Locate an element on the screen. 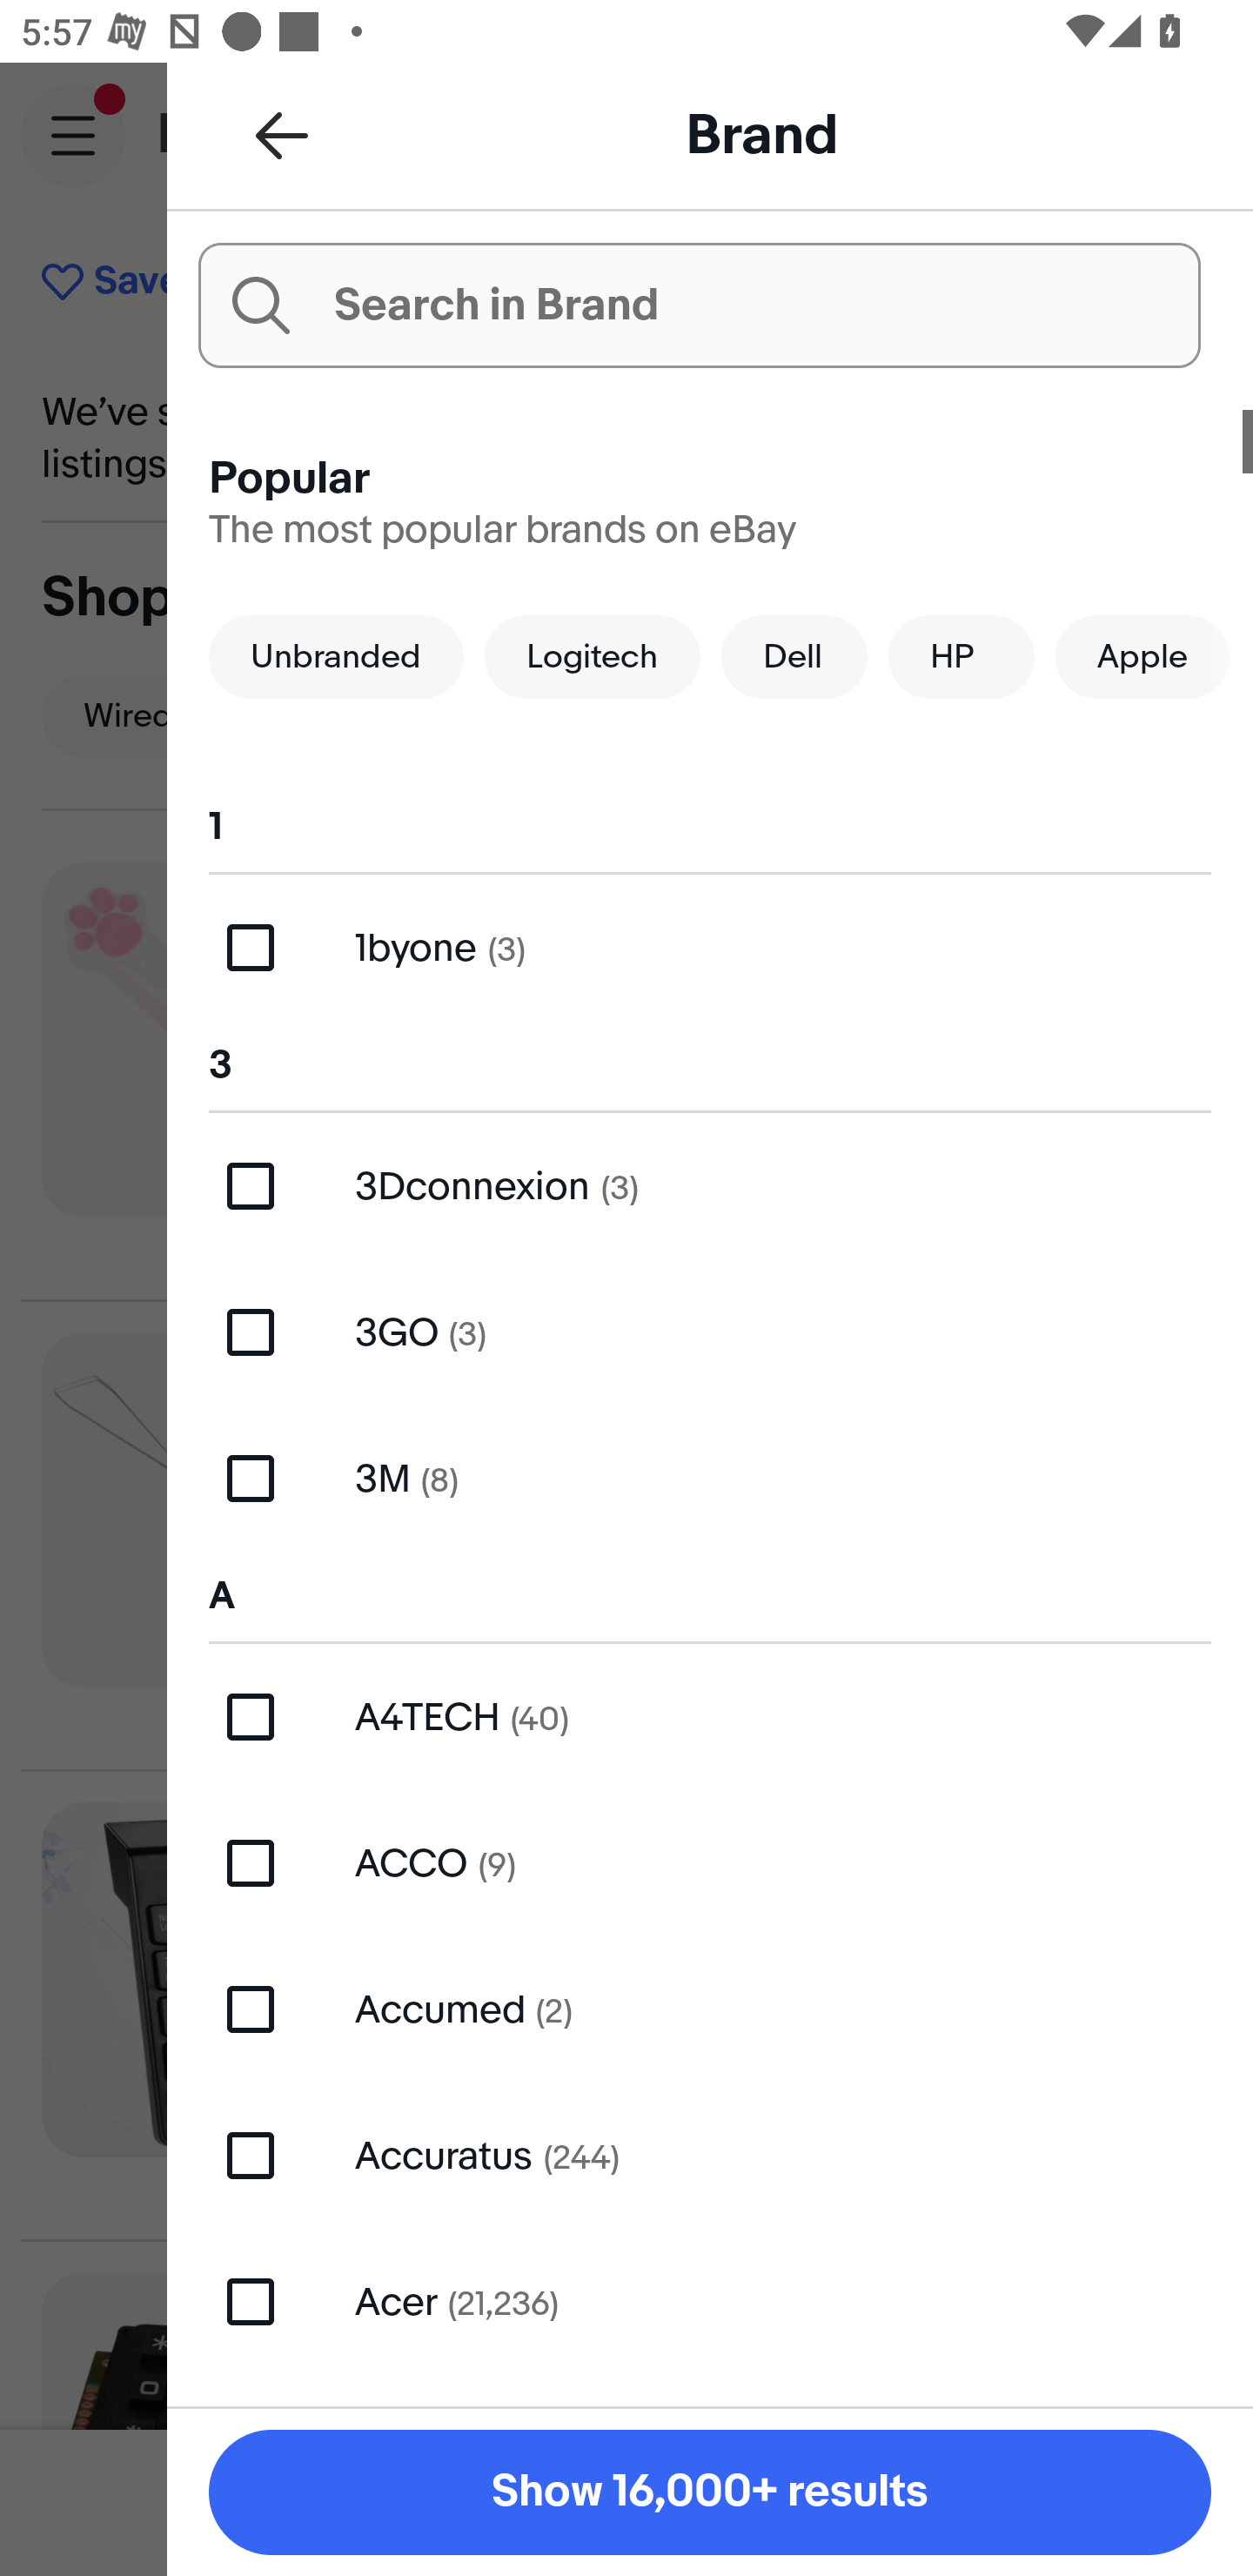 The image size is (1253, 2576). Accuratus (244) is located at coordinates (710, 2155).